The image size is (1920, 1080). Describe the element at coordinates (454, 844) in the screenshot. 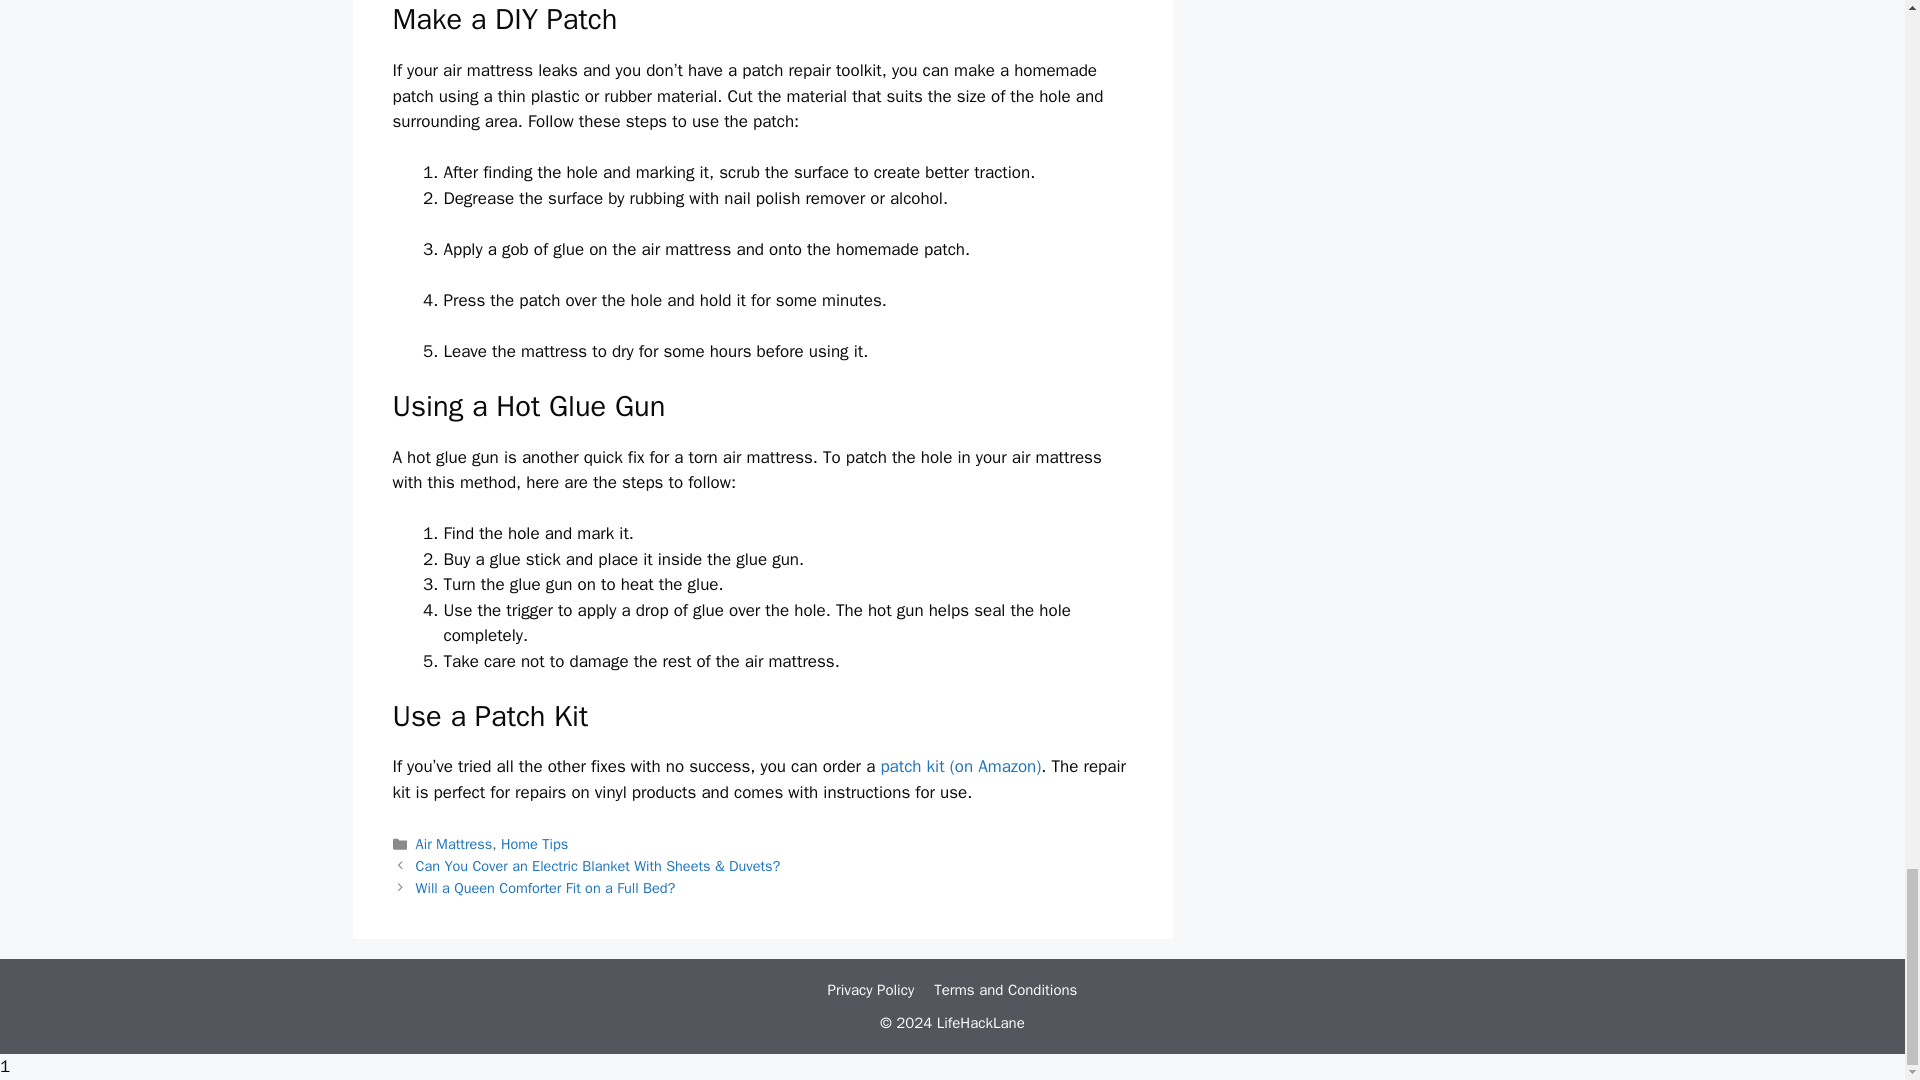

I see `Air Mattress` at that location.